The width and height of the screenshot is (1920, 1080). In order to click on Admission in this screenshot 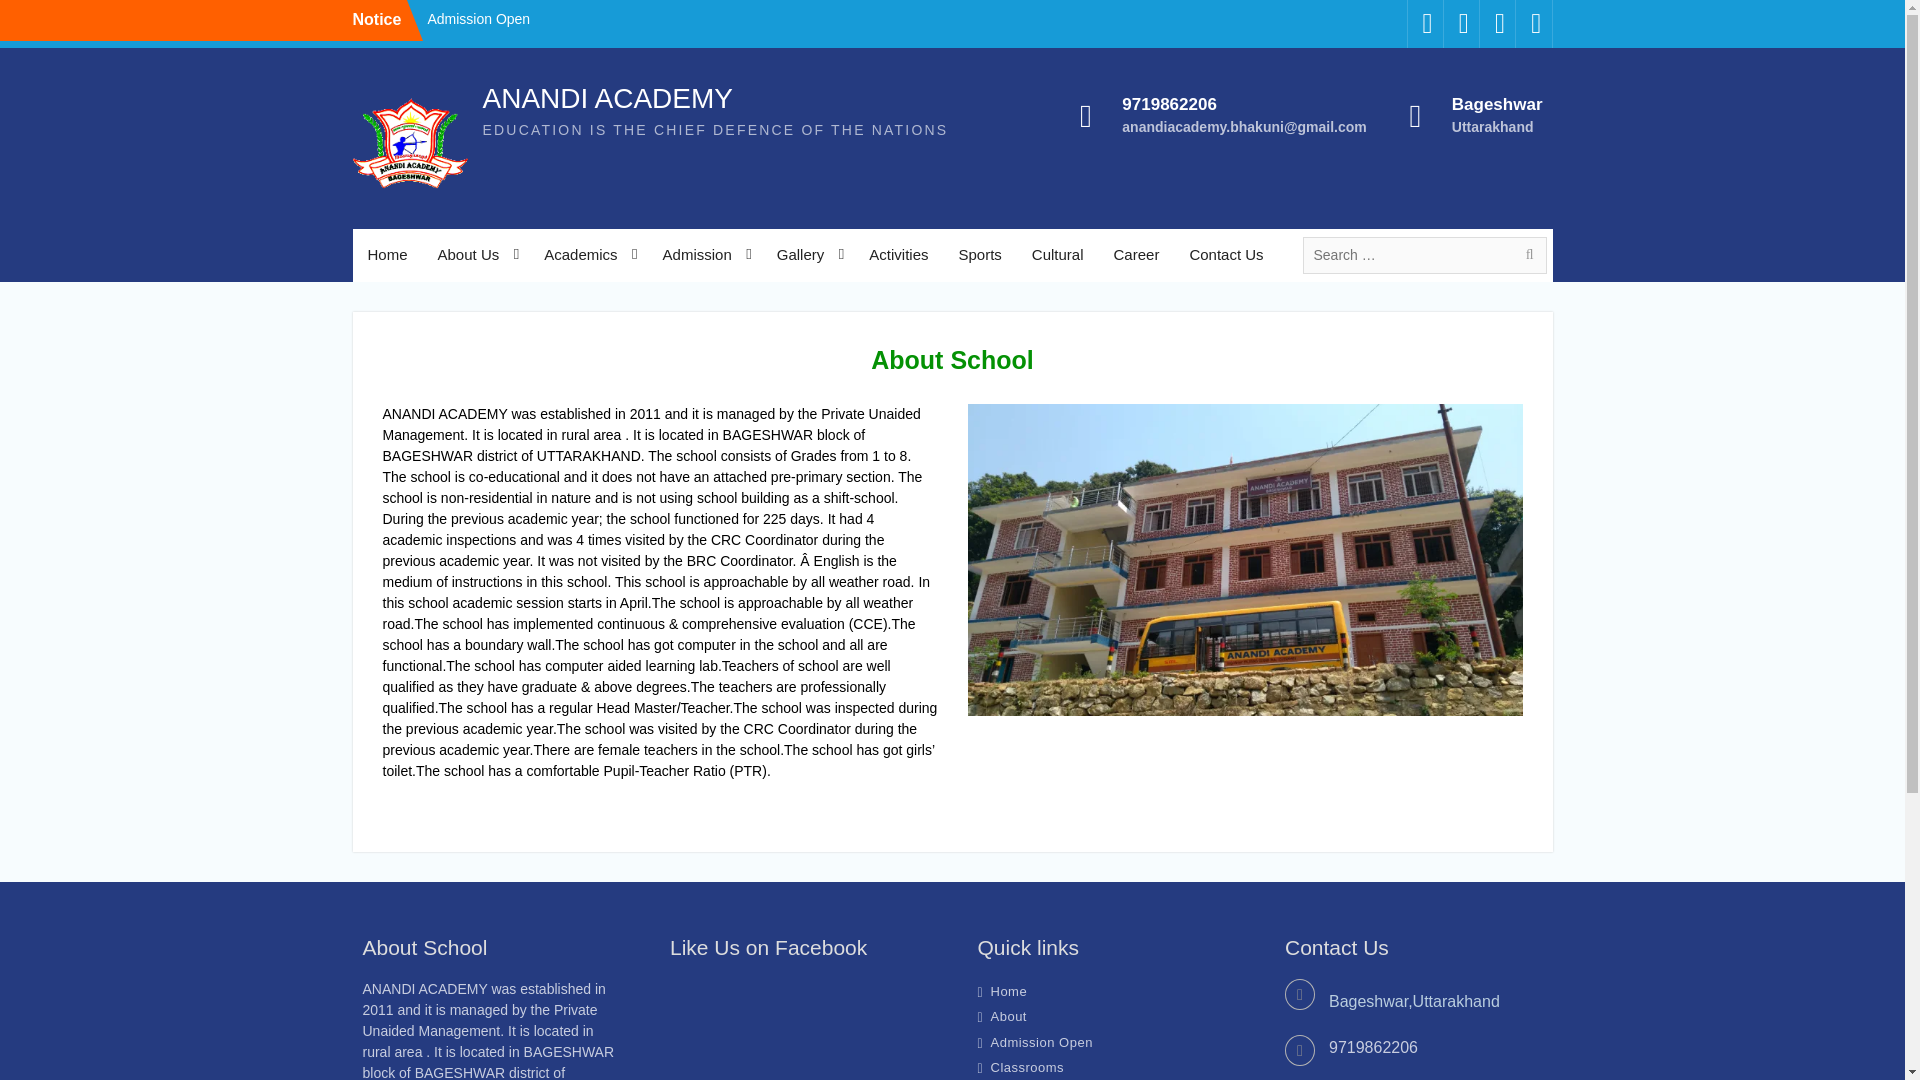, I will do `click(705, 254)`.